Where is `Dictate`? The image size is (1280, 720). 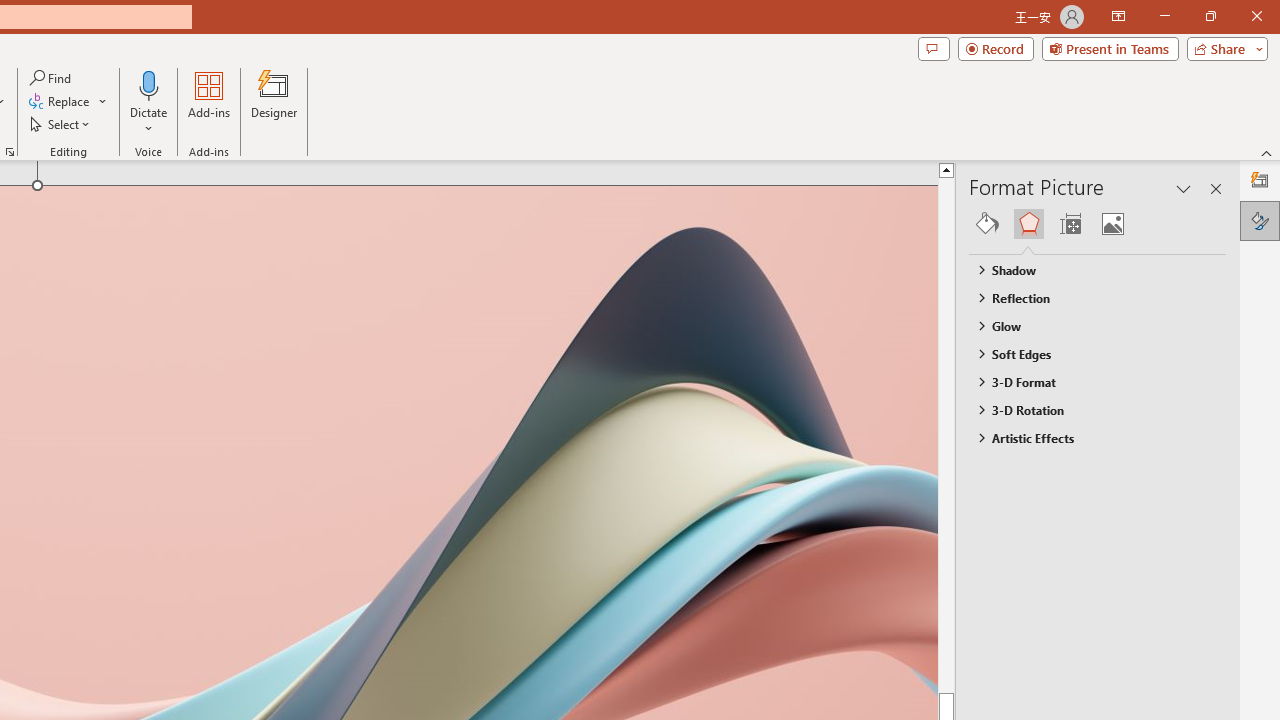
Dictate is located at coordinates (149, 84).